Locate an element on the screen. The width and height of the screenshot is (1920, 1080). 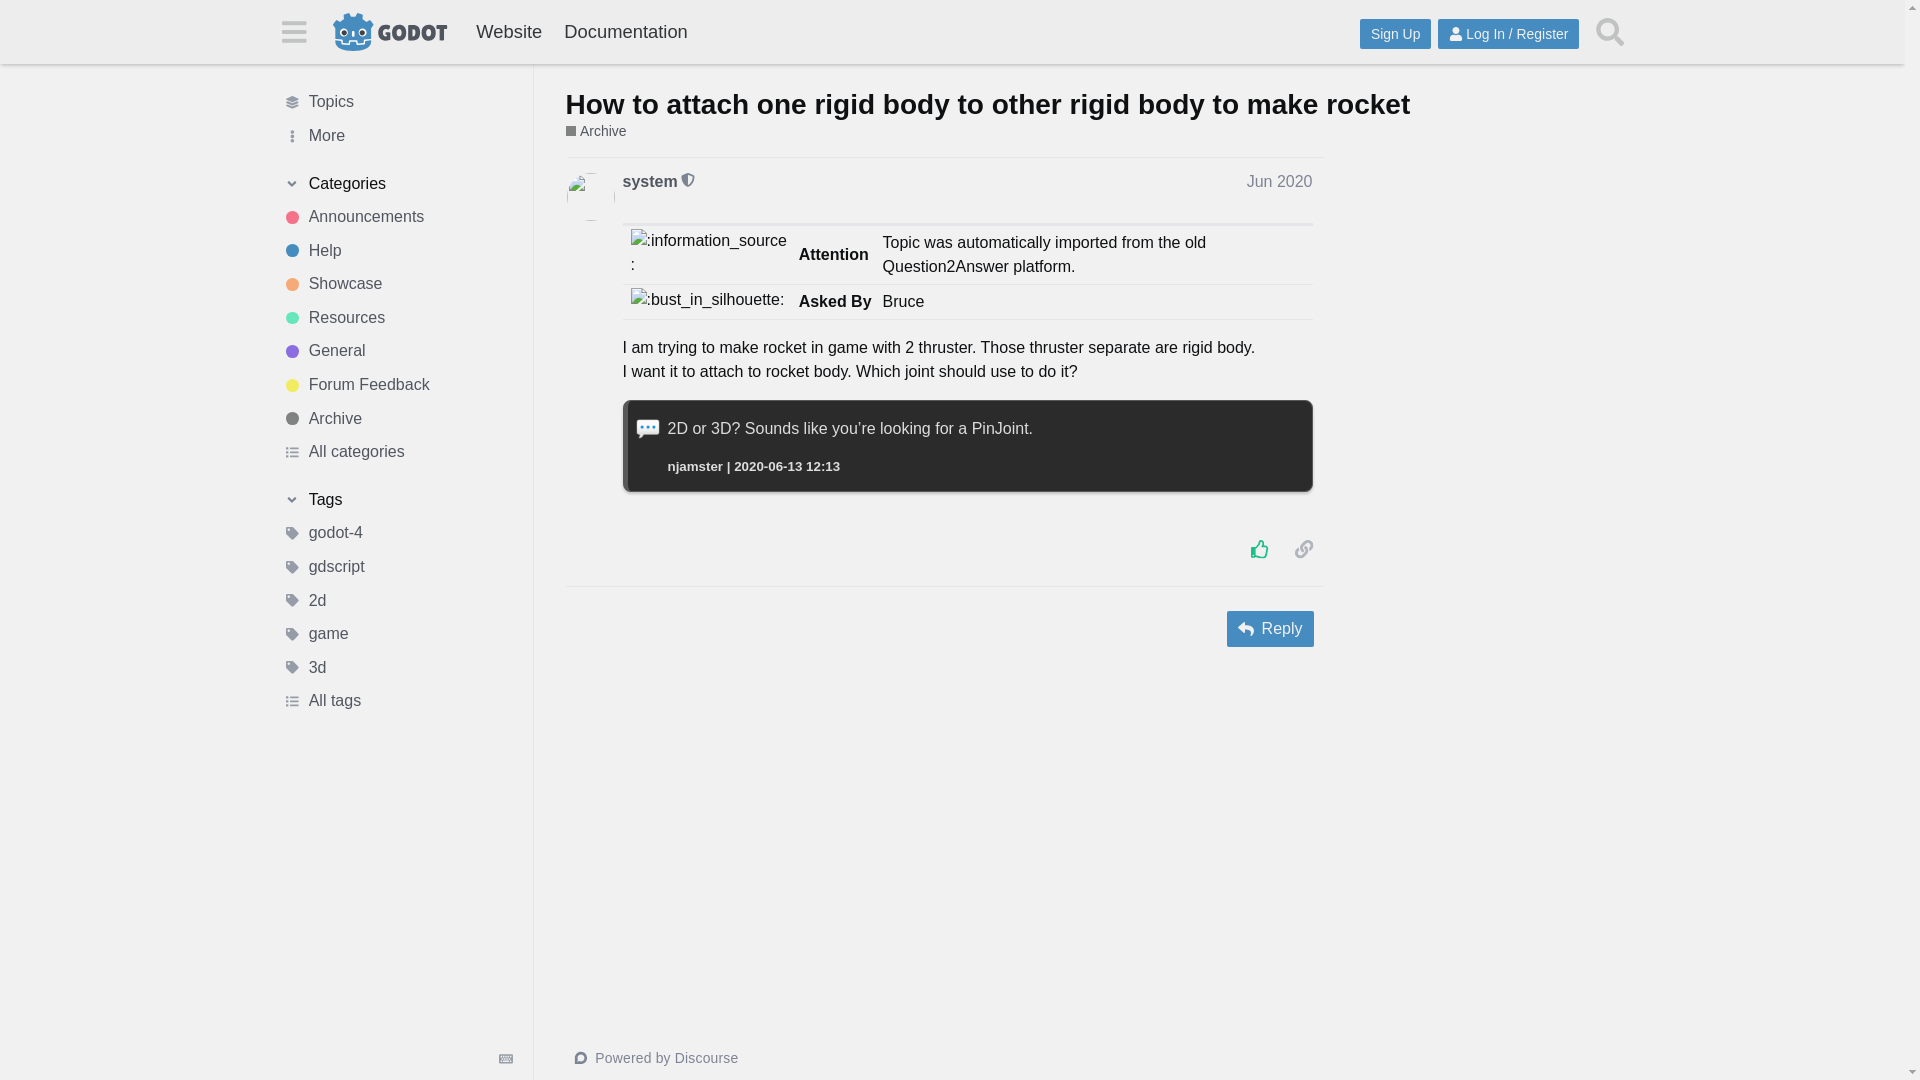
All tags is located at coordinates (397, 702).